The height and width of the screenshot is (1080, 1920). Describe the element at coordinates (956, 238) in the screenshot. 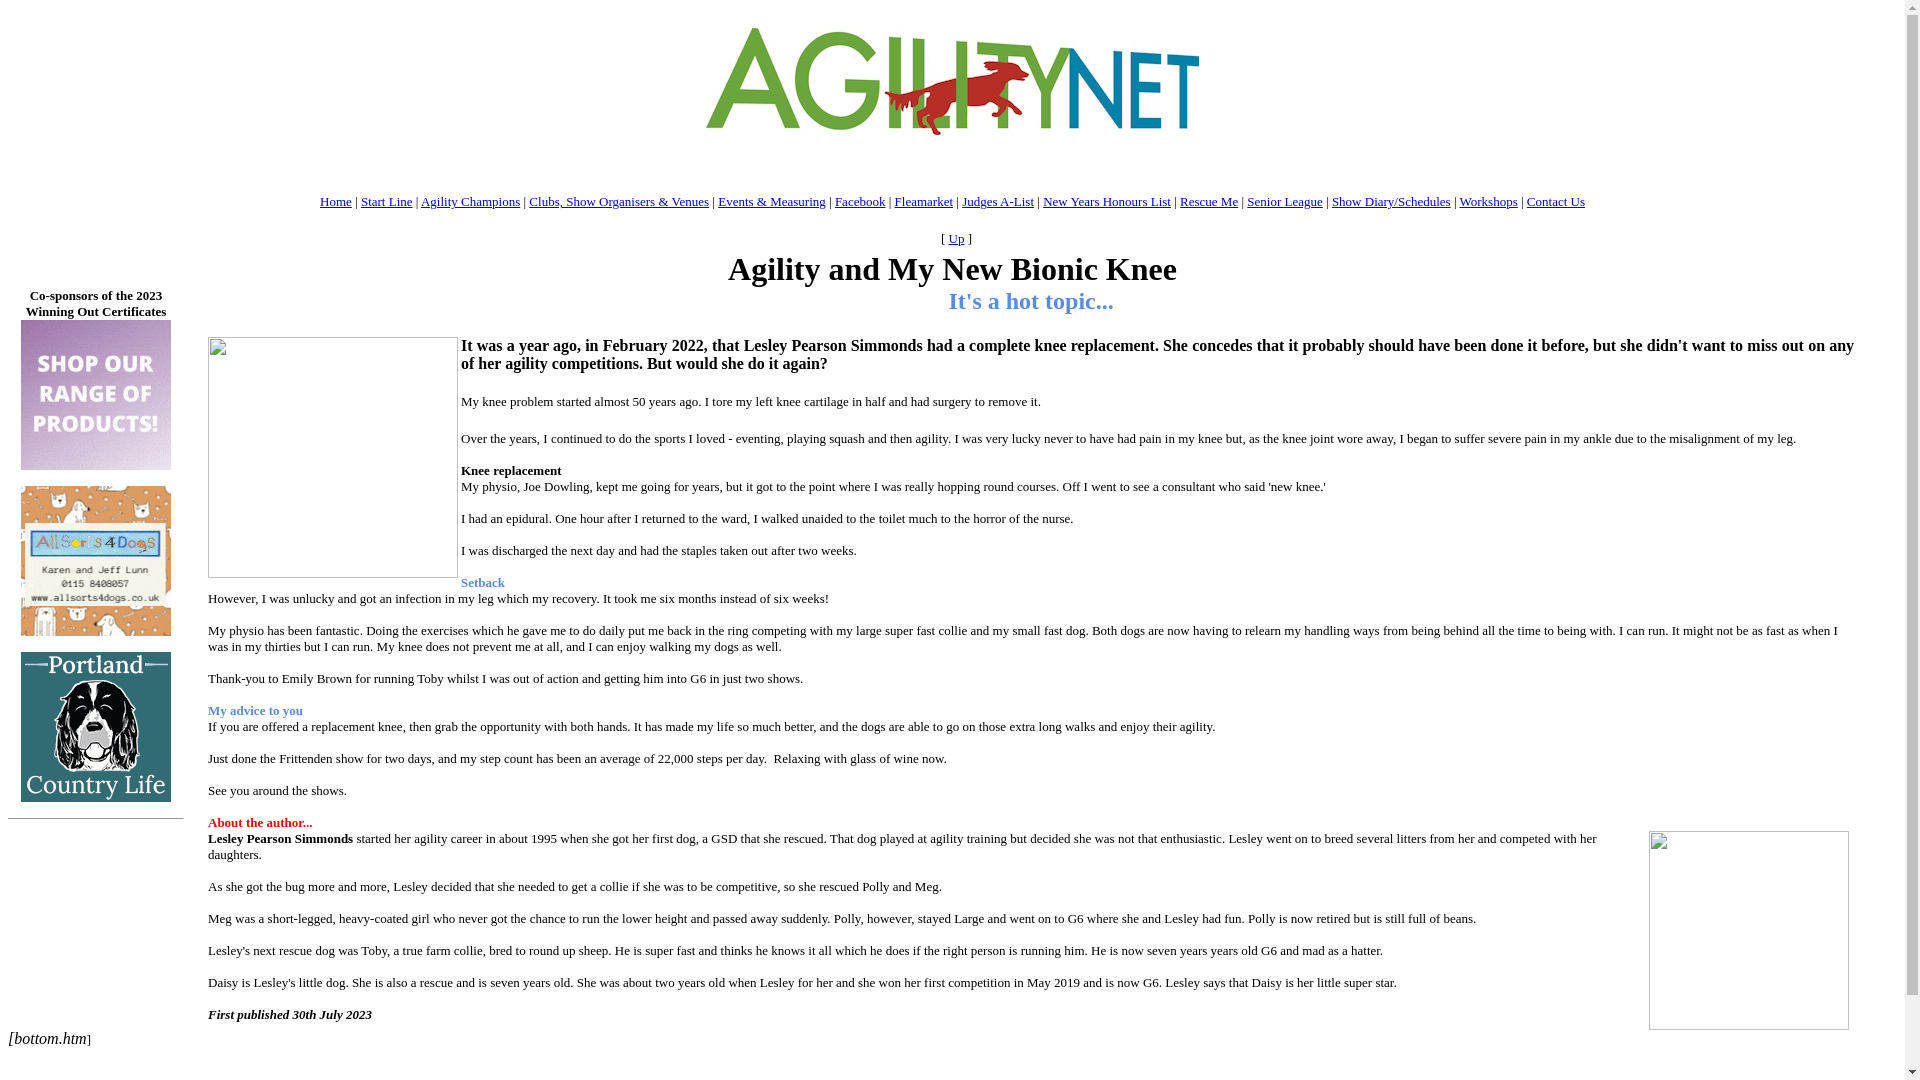

I see `Up` at that location.